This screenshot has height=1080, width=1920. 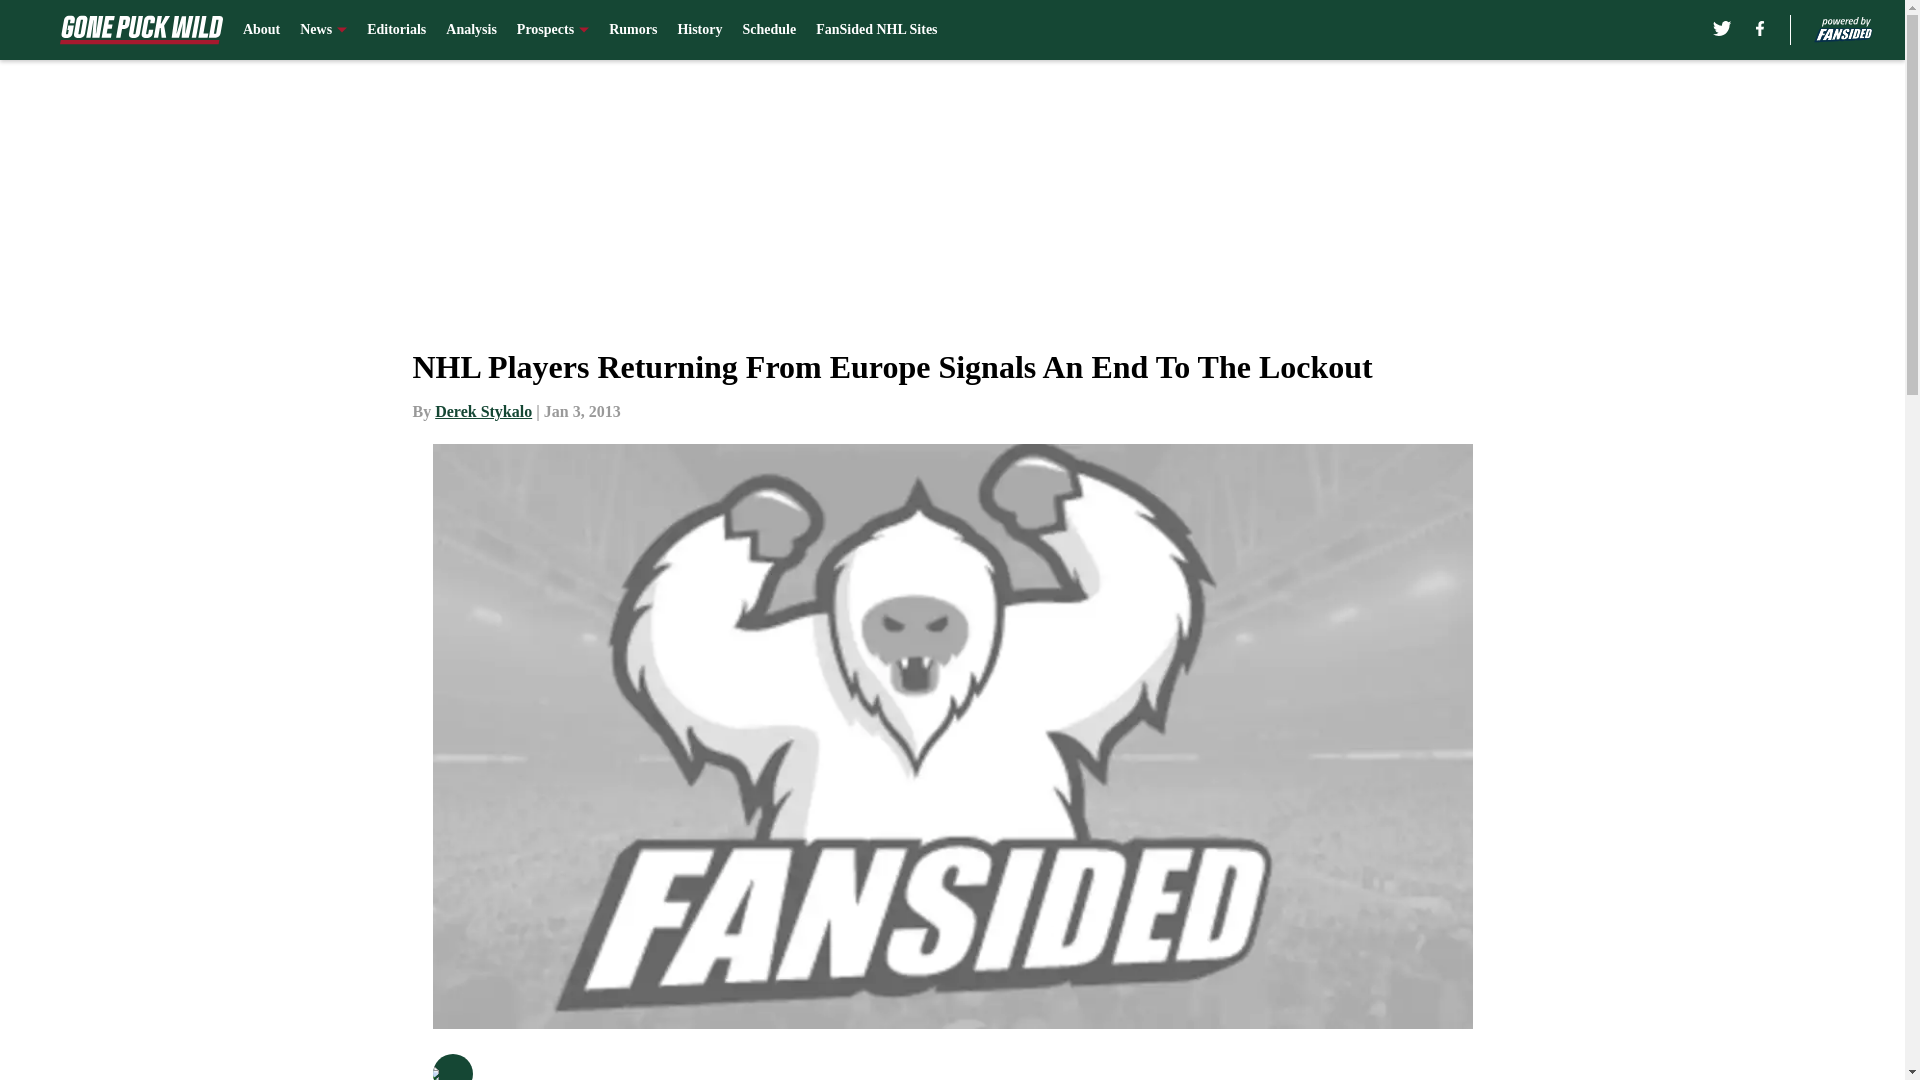 I want to click on Analysis, so click(x=471, y=30).